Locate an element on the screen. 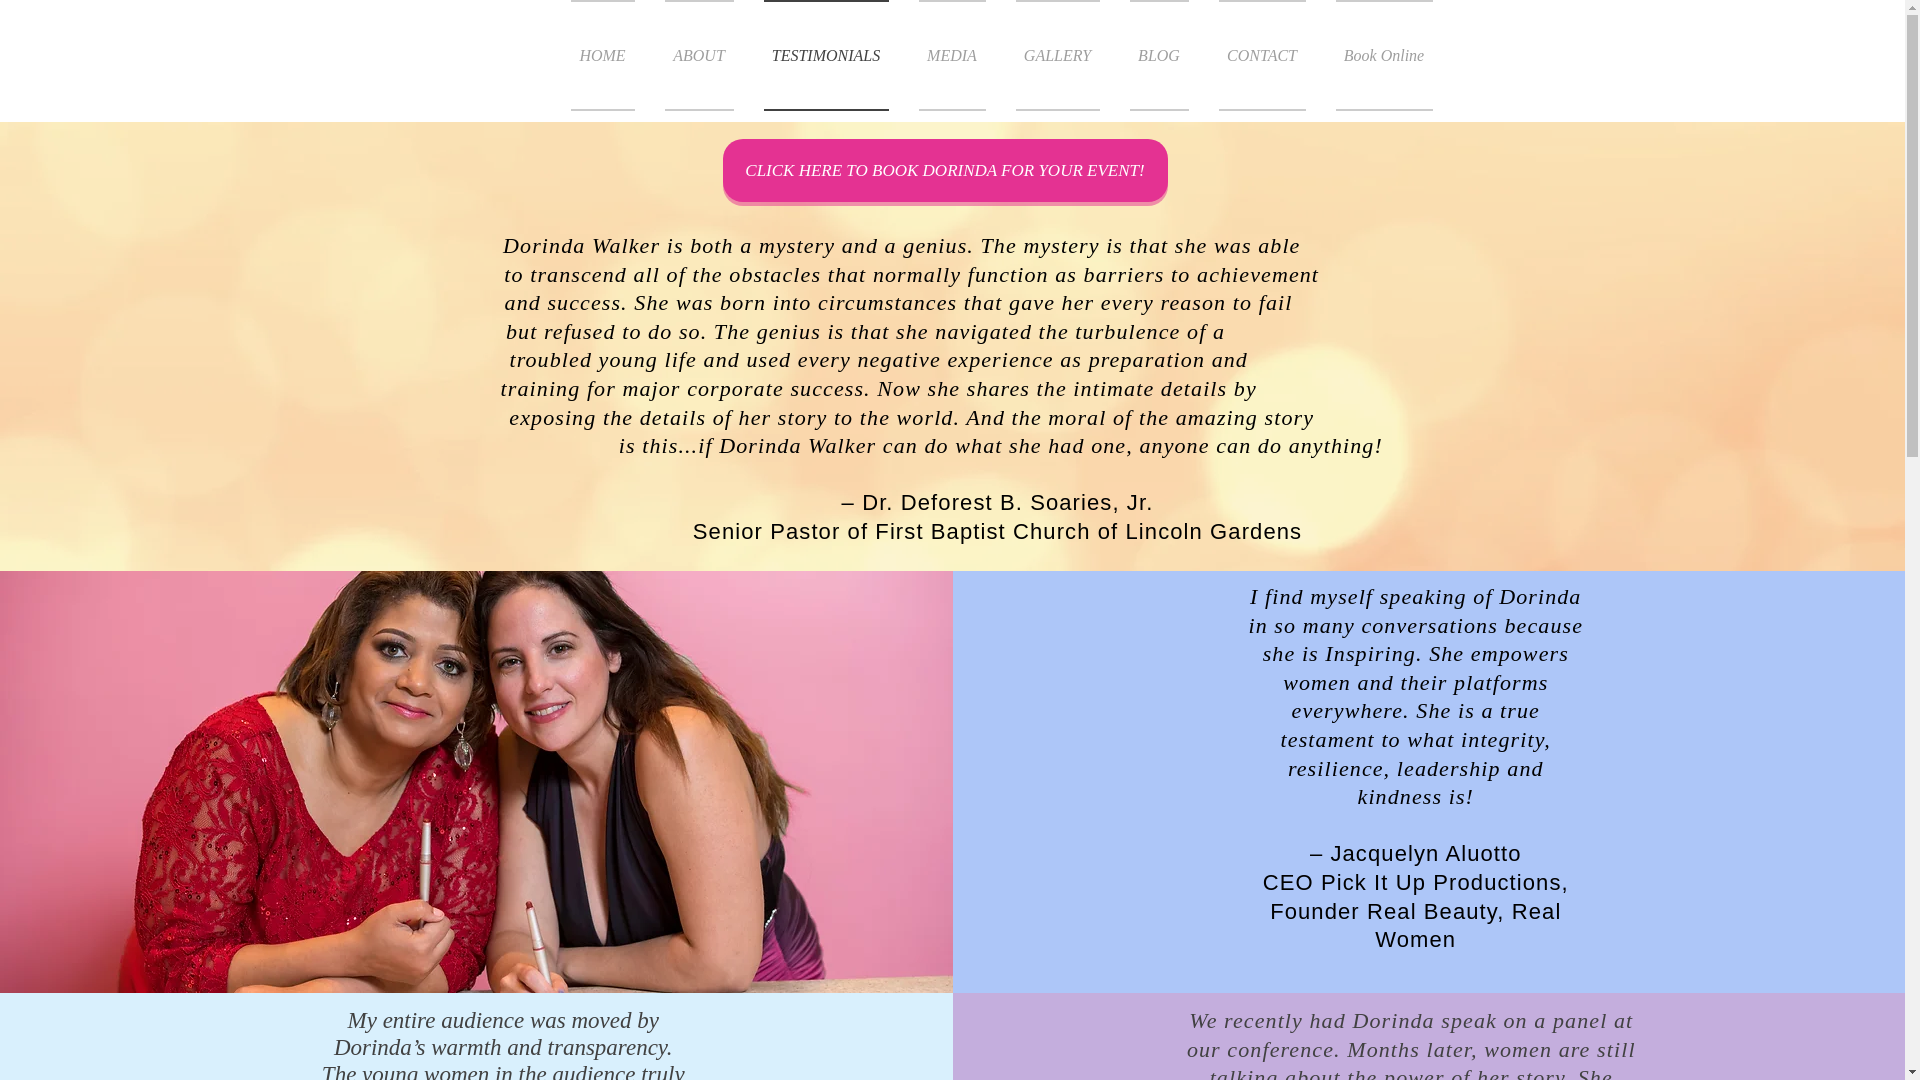  Book Online is located at coordinates (1376, 56).